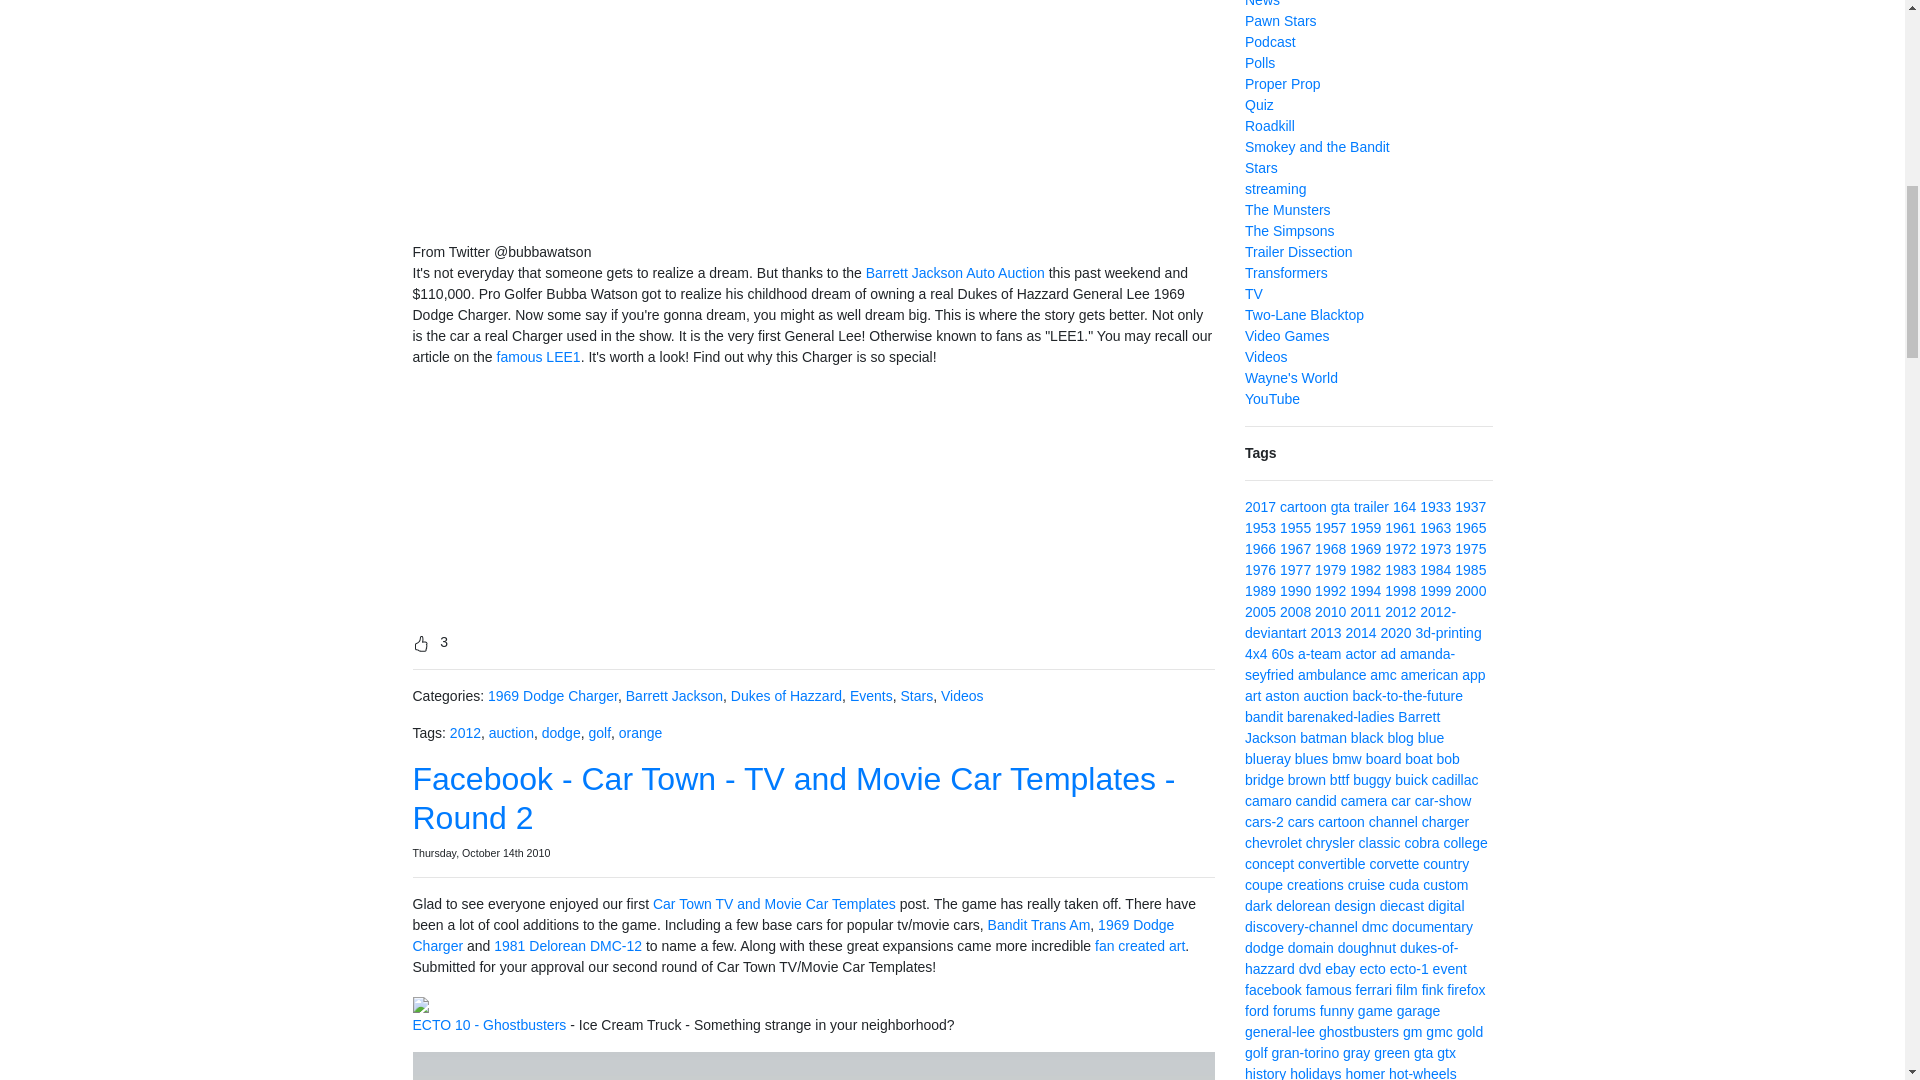  Describe the element at coordinates (552, 696) in the screenshot. I see `1969 Dodge Charger` at that location.